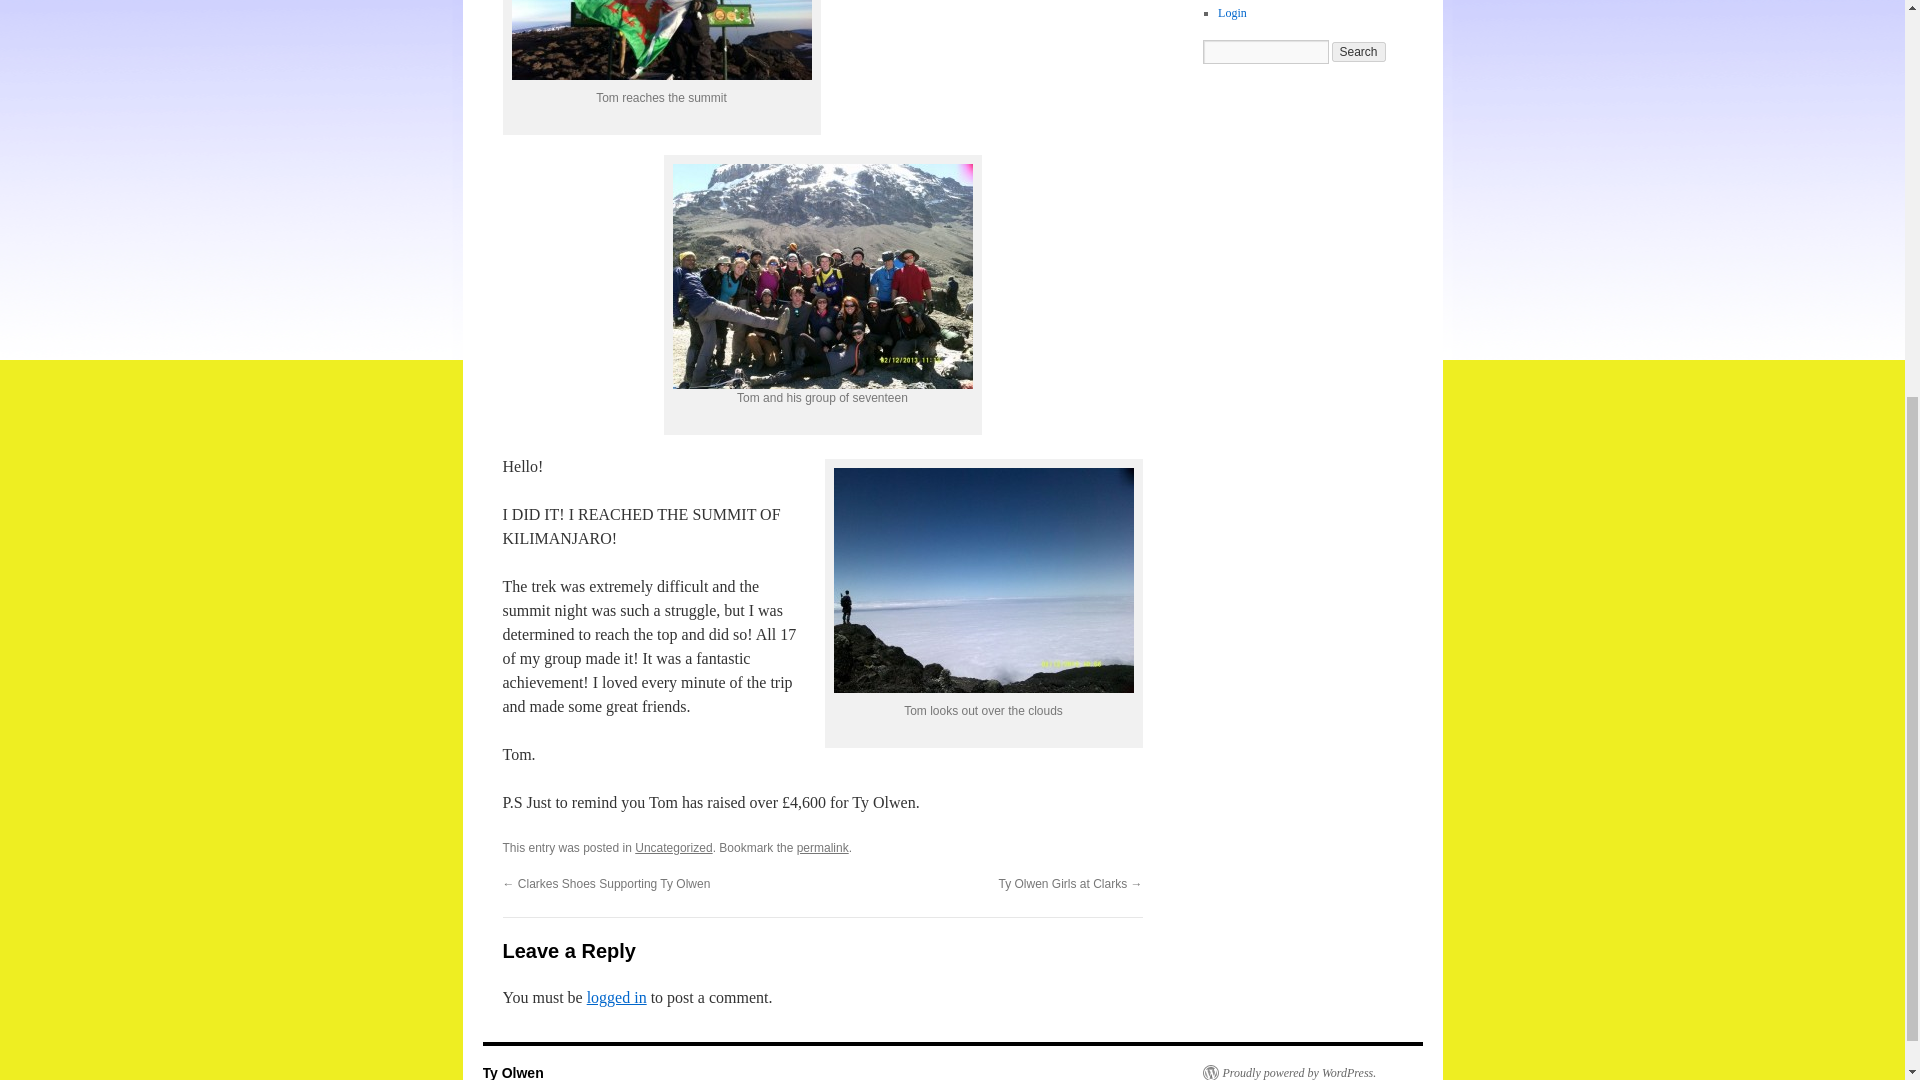 This screenshot has width=1920, height=1080. I want to click on Tom 2, so click(822, 276).